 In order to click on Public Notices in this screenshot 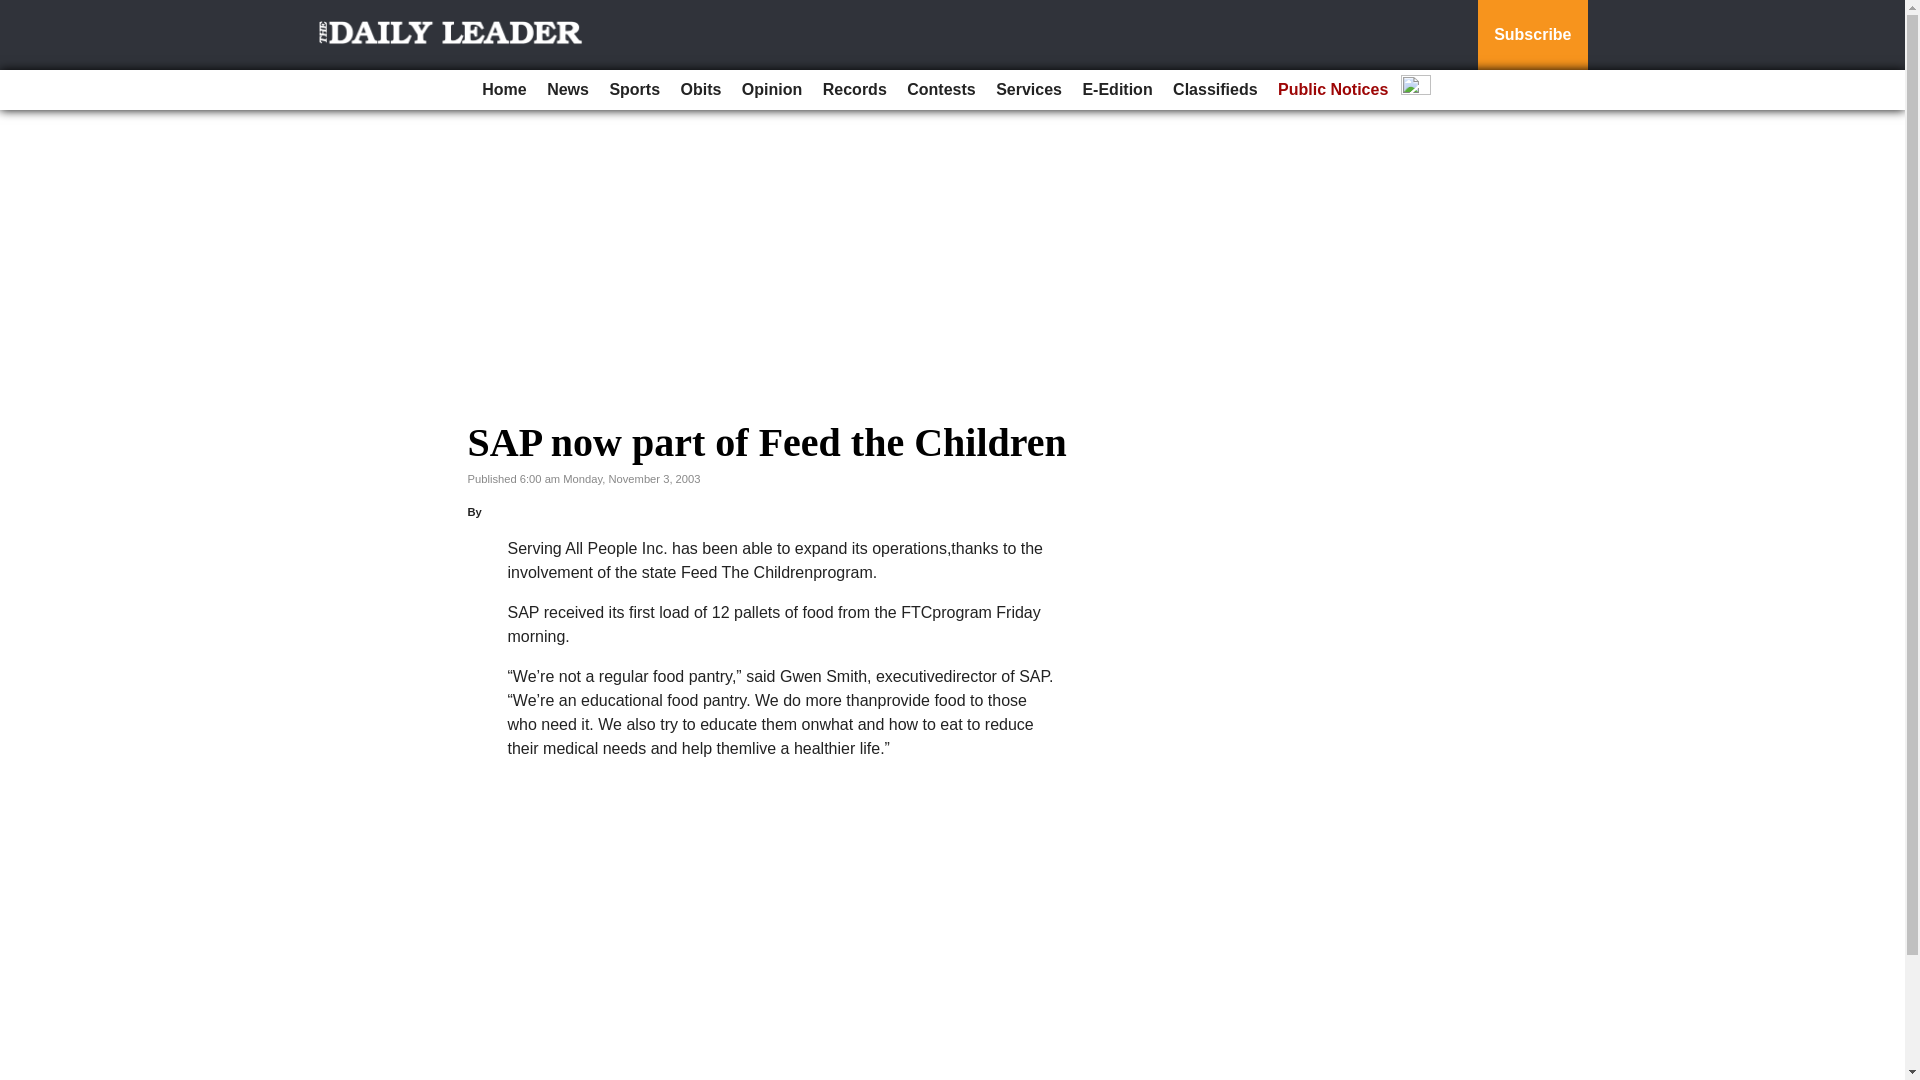, I will do `click(1332, 90)`.